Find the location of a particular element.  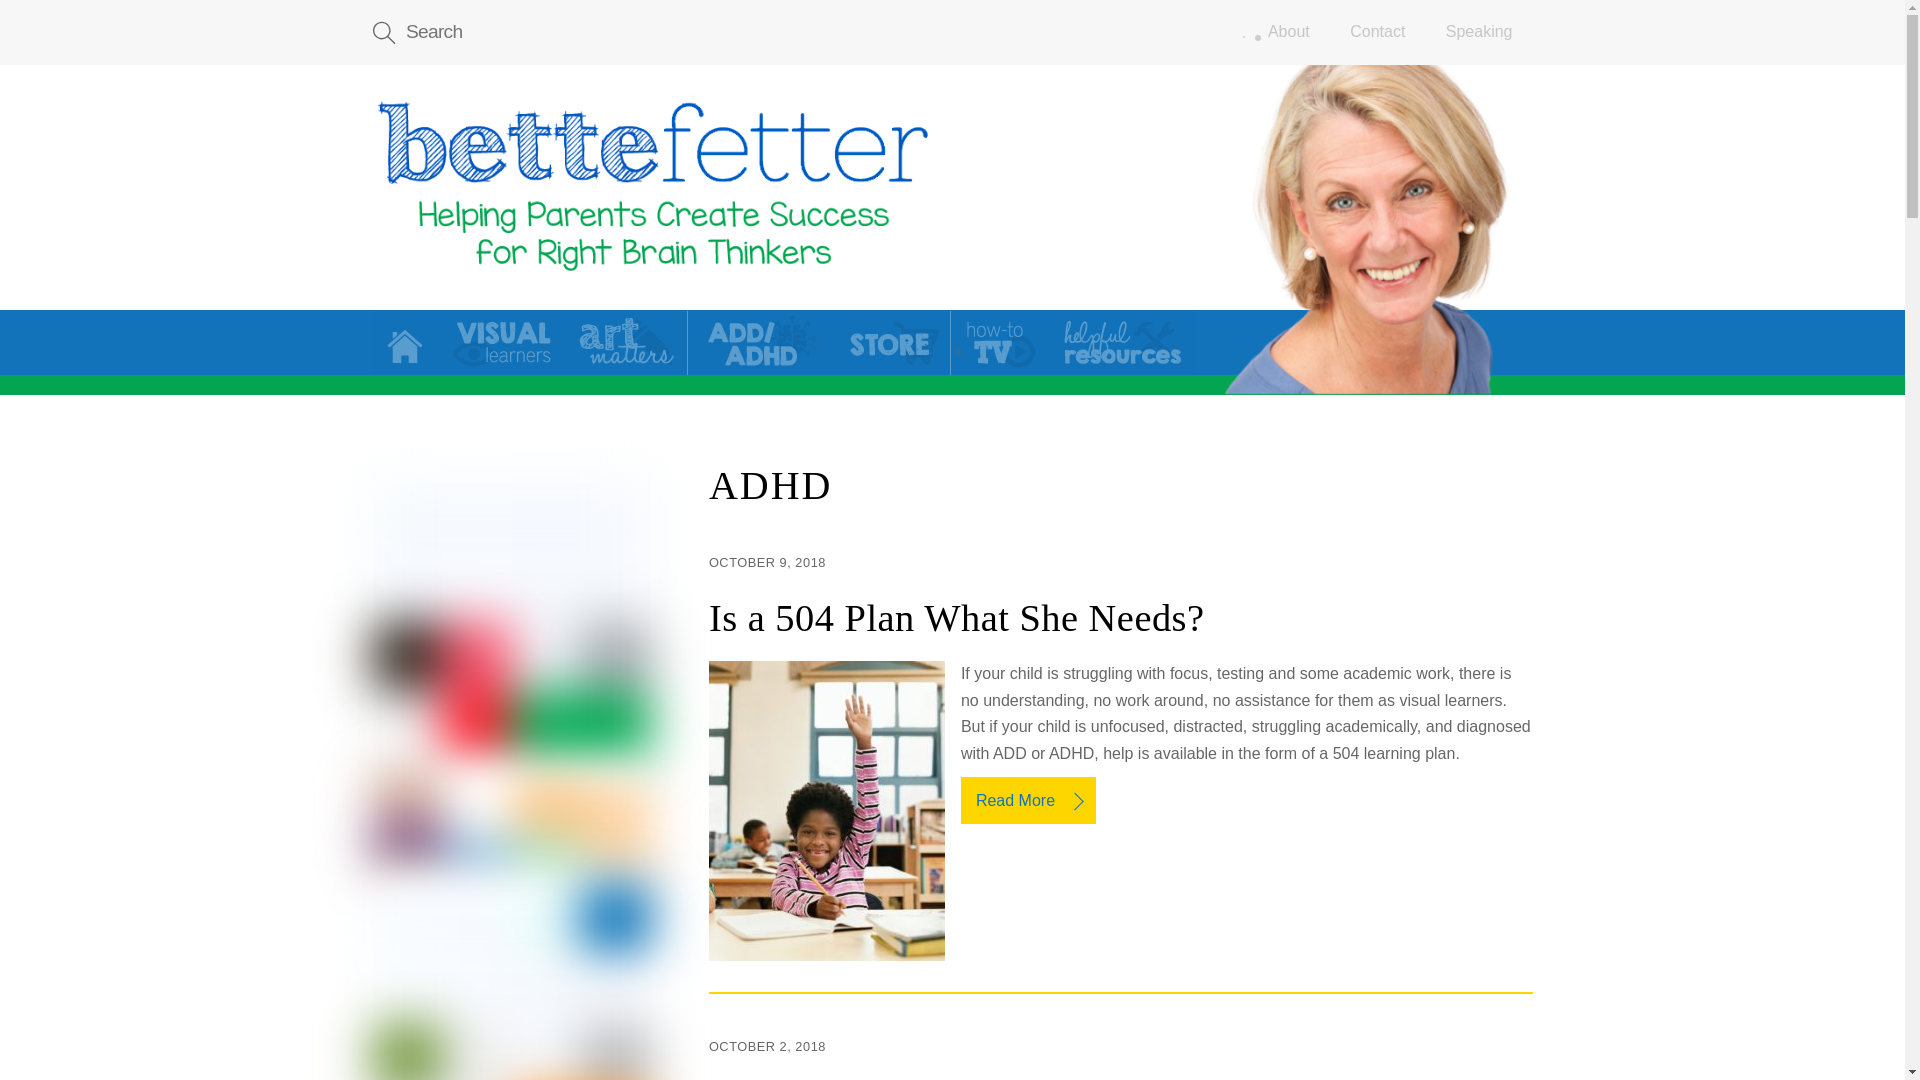

About Contact Speaking is located at coordinates (1390, 32).